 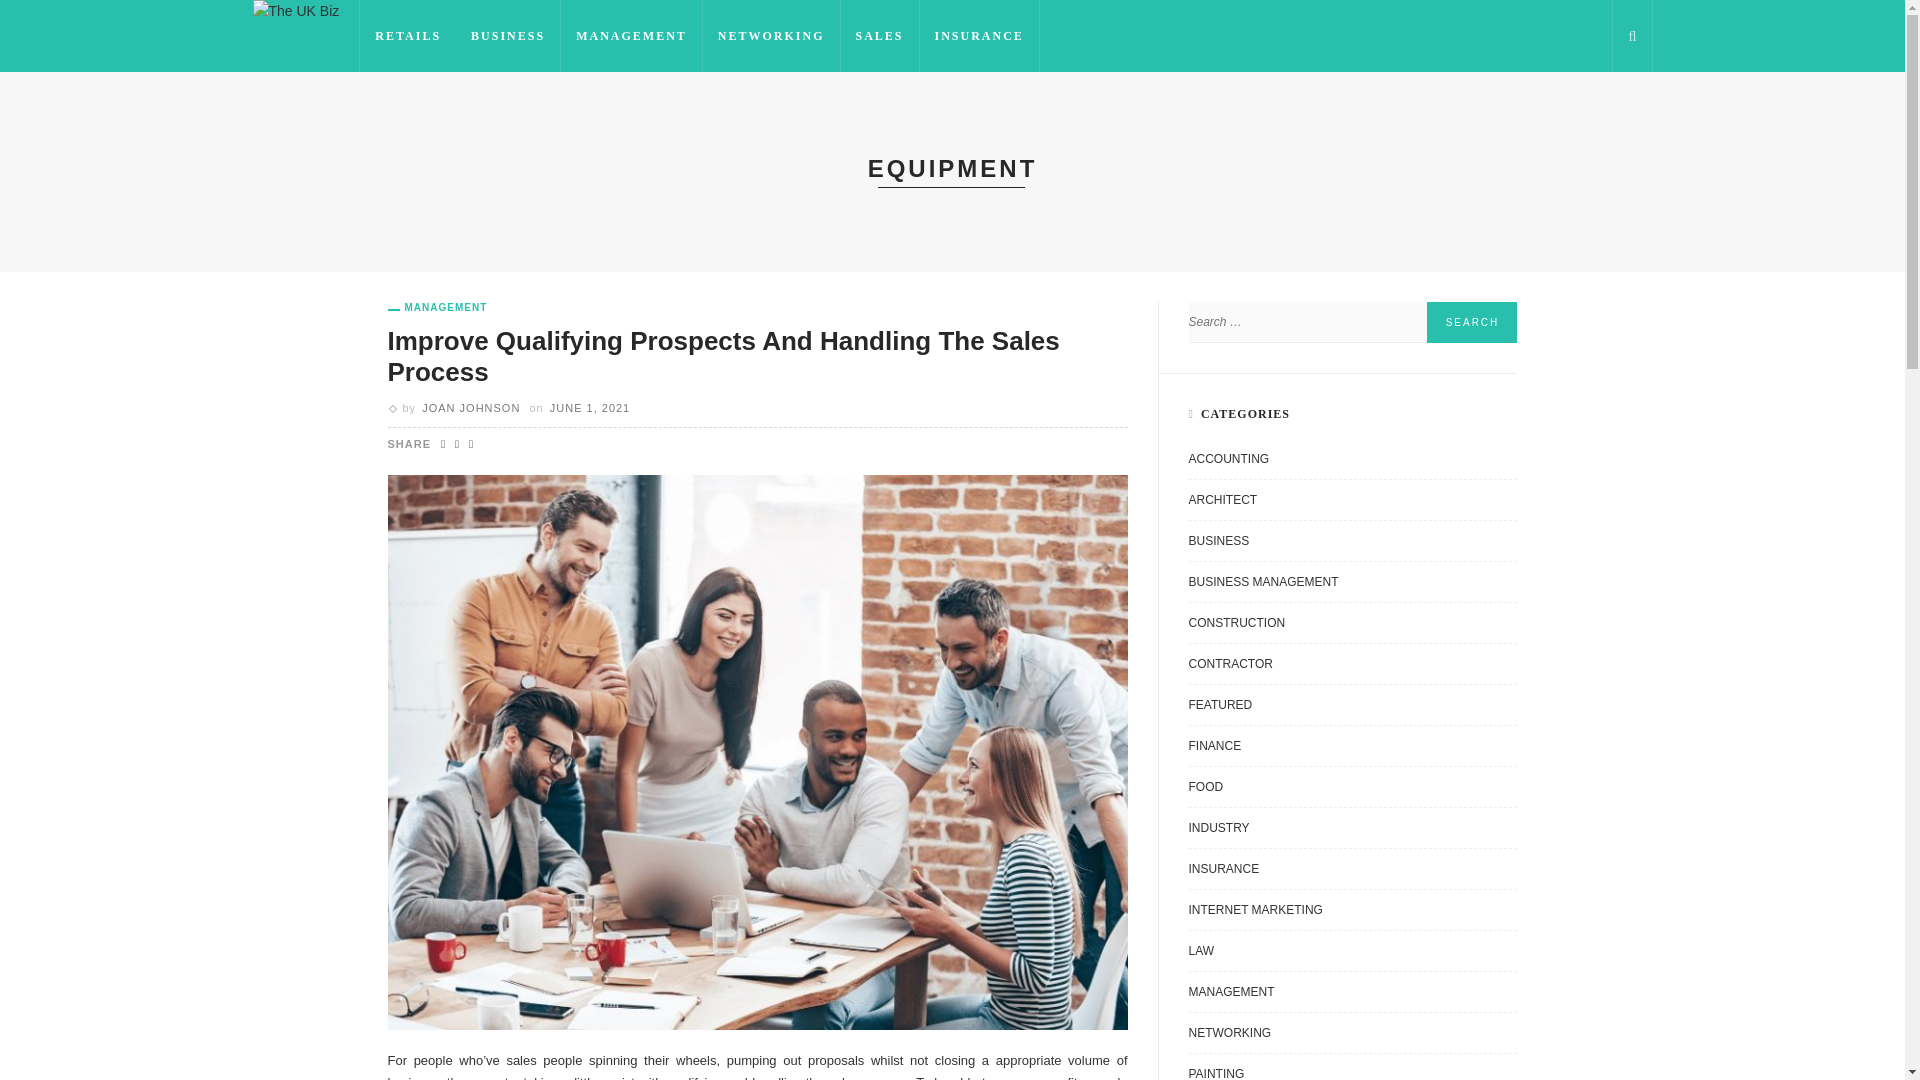 What do you see at coordinates (1471, 322) in the screenshot?
I see `Search` at bounding box center [1471, 322].